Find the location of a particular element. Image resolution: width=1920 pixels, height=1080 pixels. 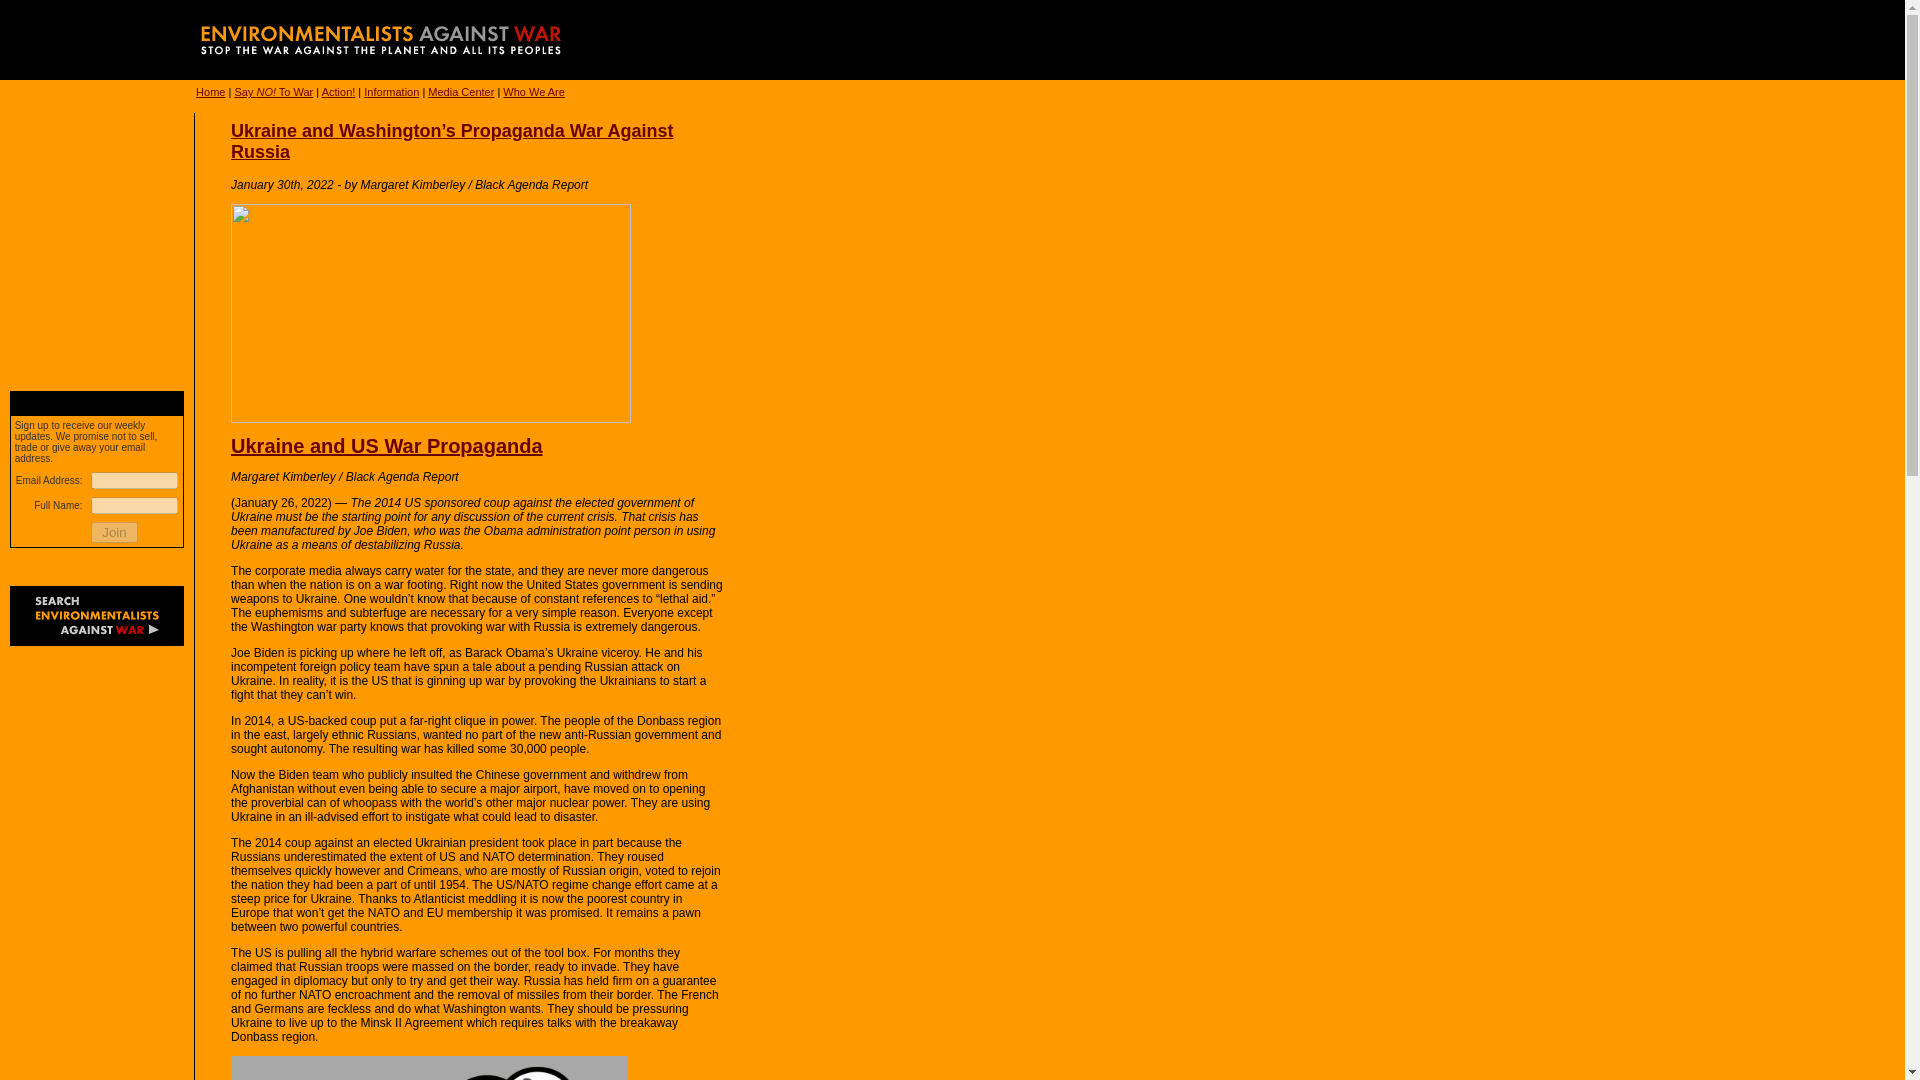

Information is located at coordinates (391, 92).